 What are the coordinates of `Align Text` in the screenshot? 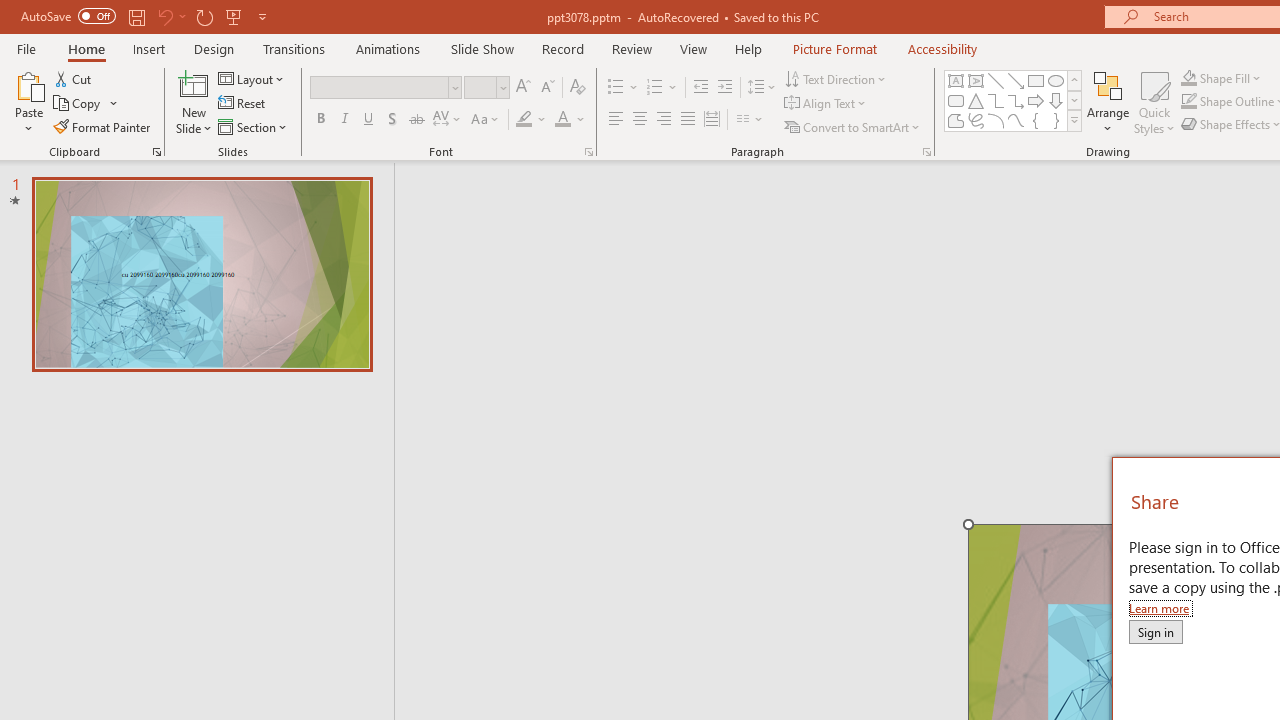 It's located at (826, 104).